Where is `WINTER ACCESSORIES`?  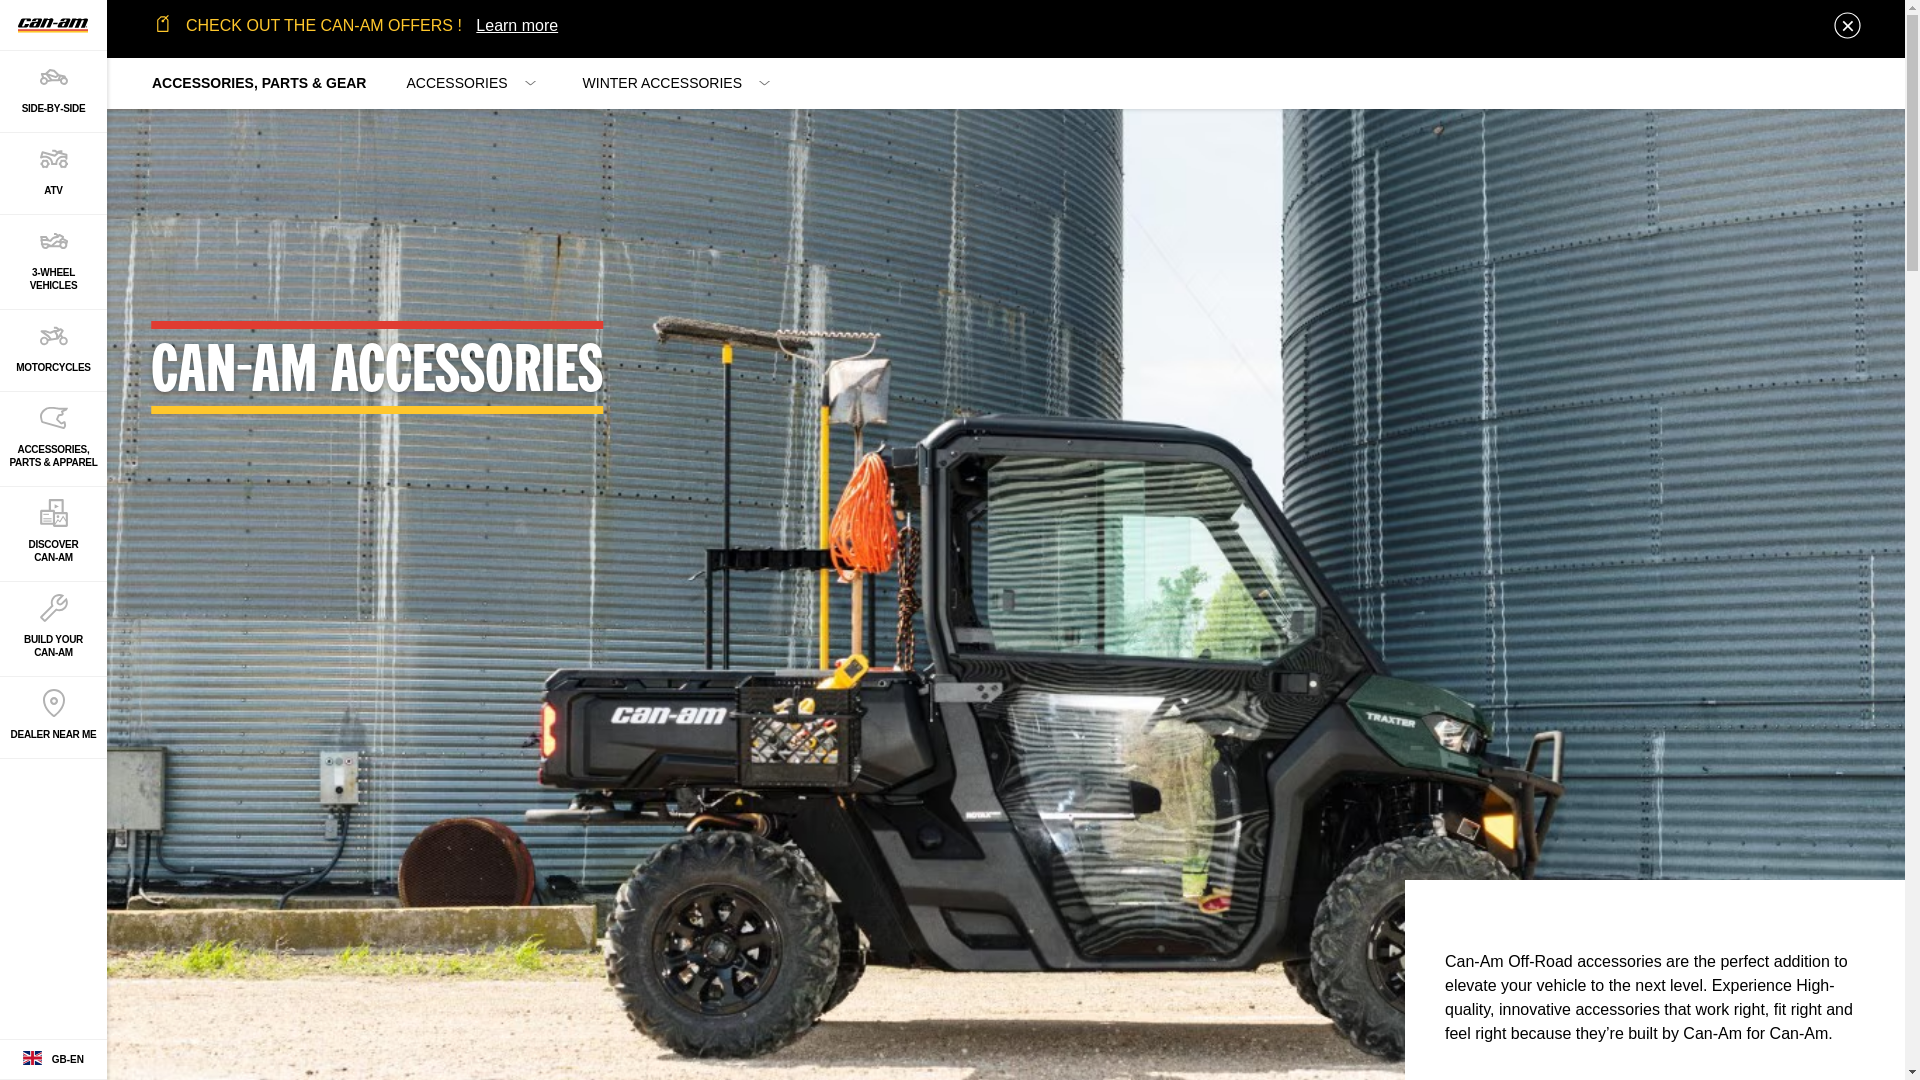 WINTER ACCESSORIES is located at coordinates (674, 83).